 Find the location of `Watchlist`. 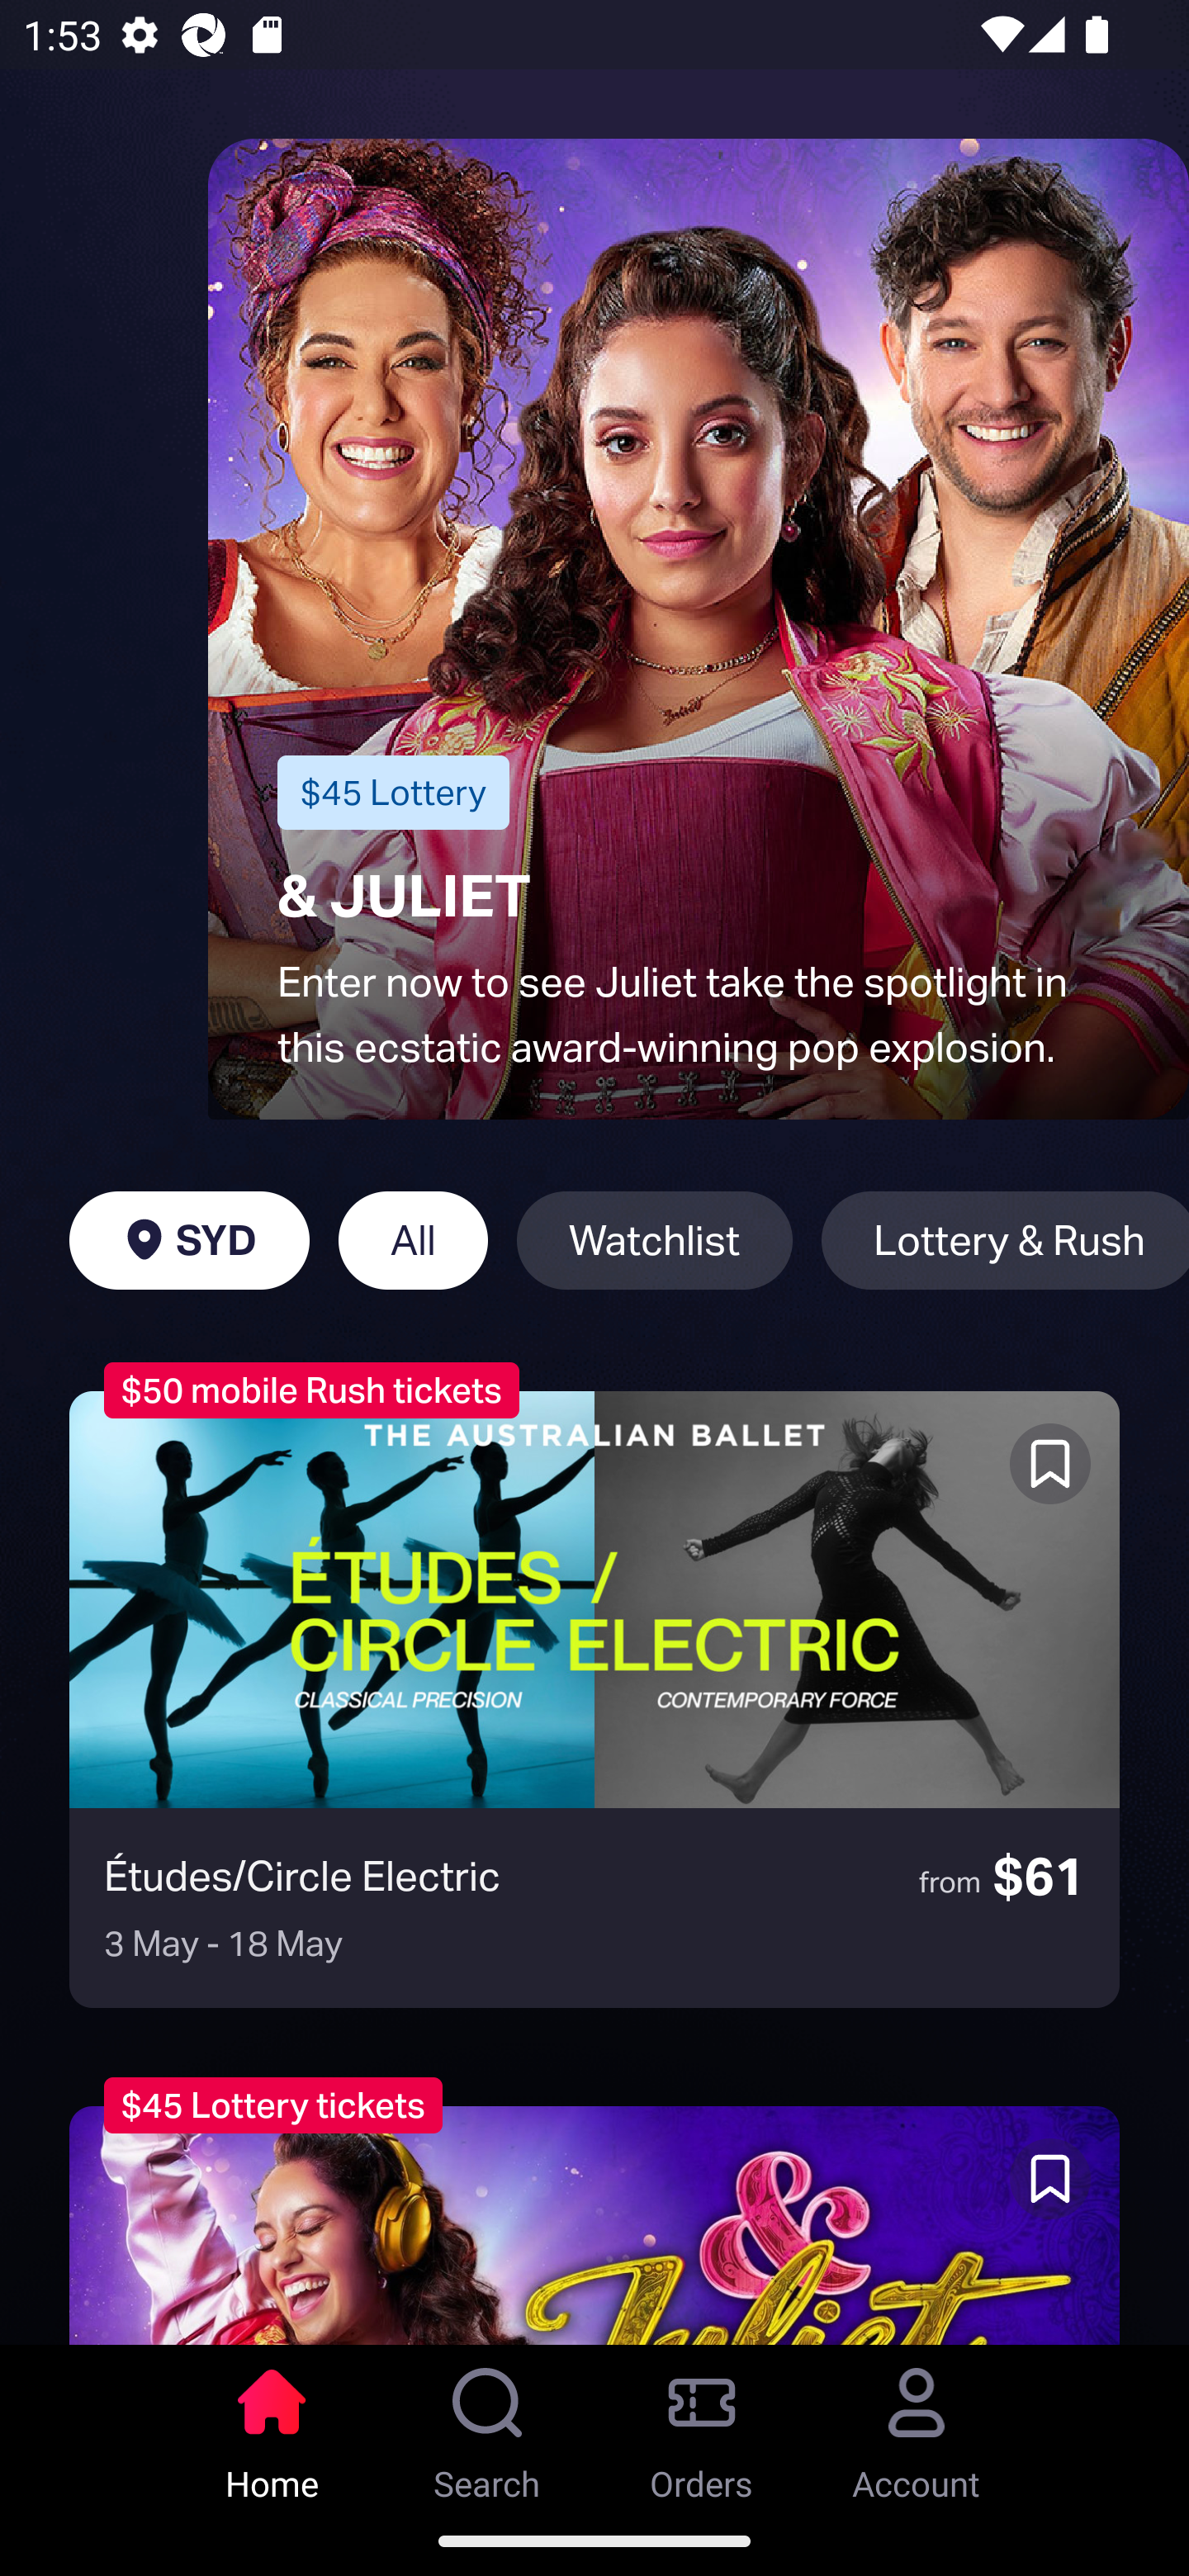

Watchlist is located at coordinates (655, 1240).